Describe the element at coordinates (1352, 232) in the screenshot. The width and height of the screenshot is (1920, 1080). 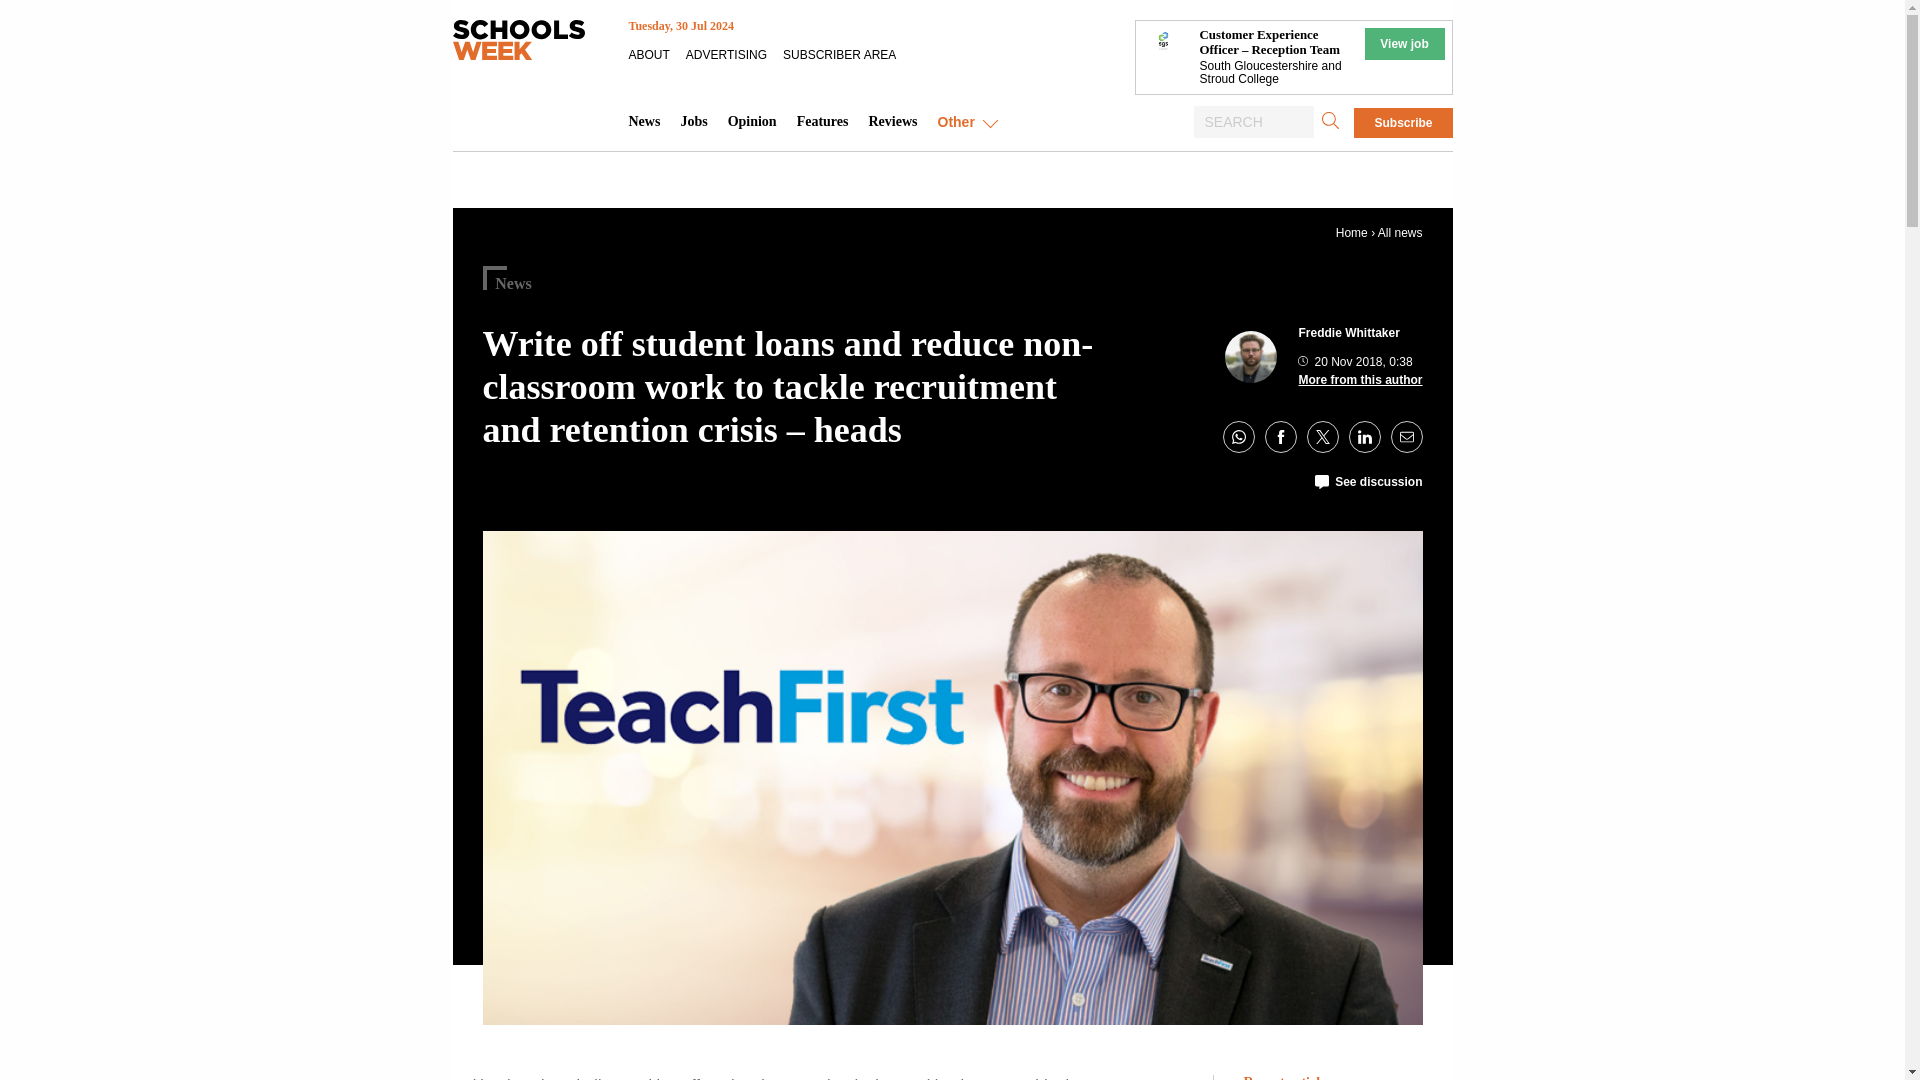
I see `Home` at that location.